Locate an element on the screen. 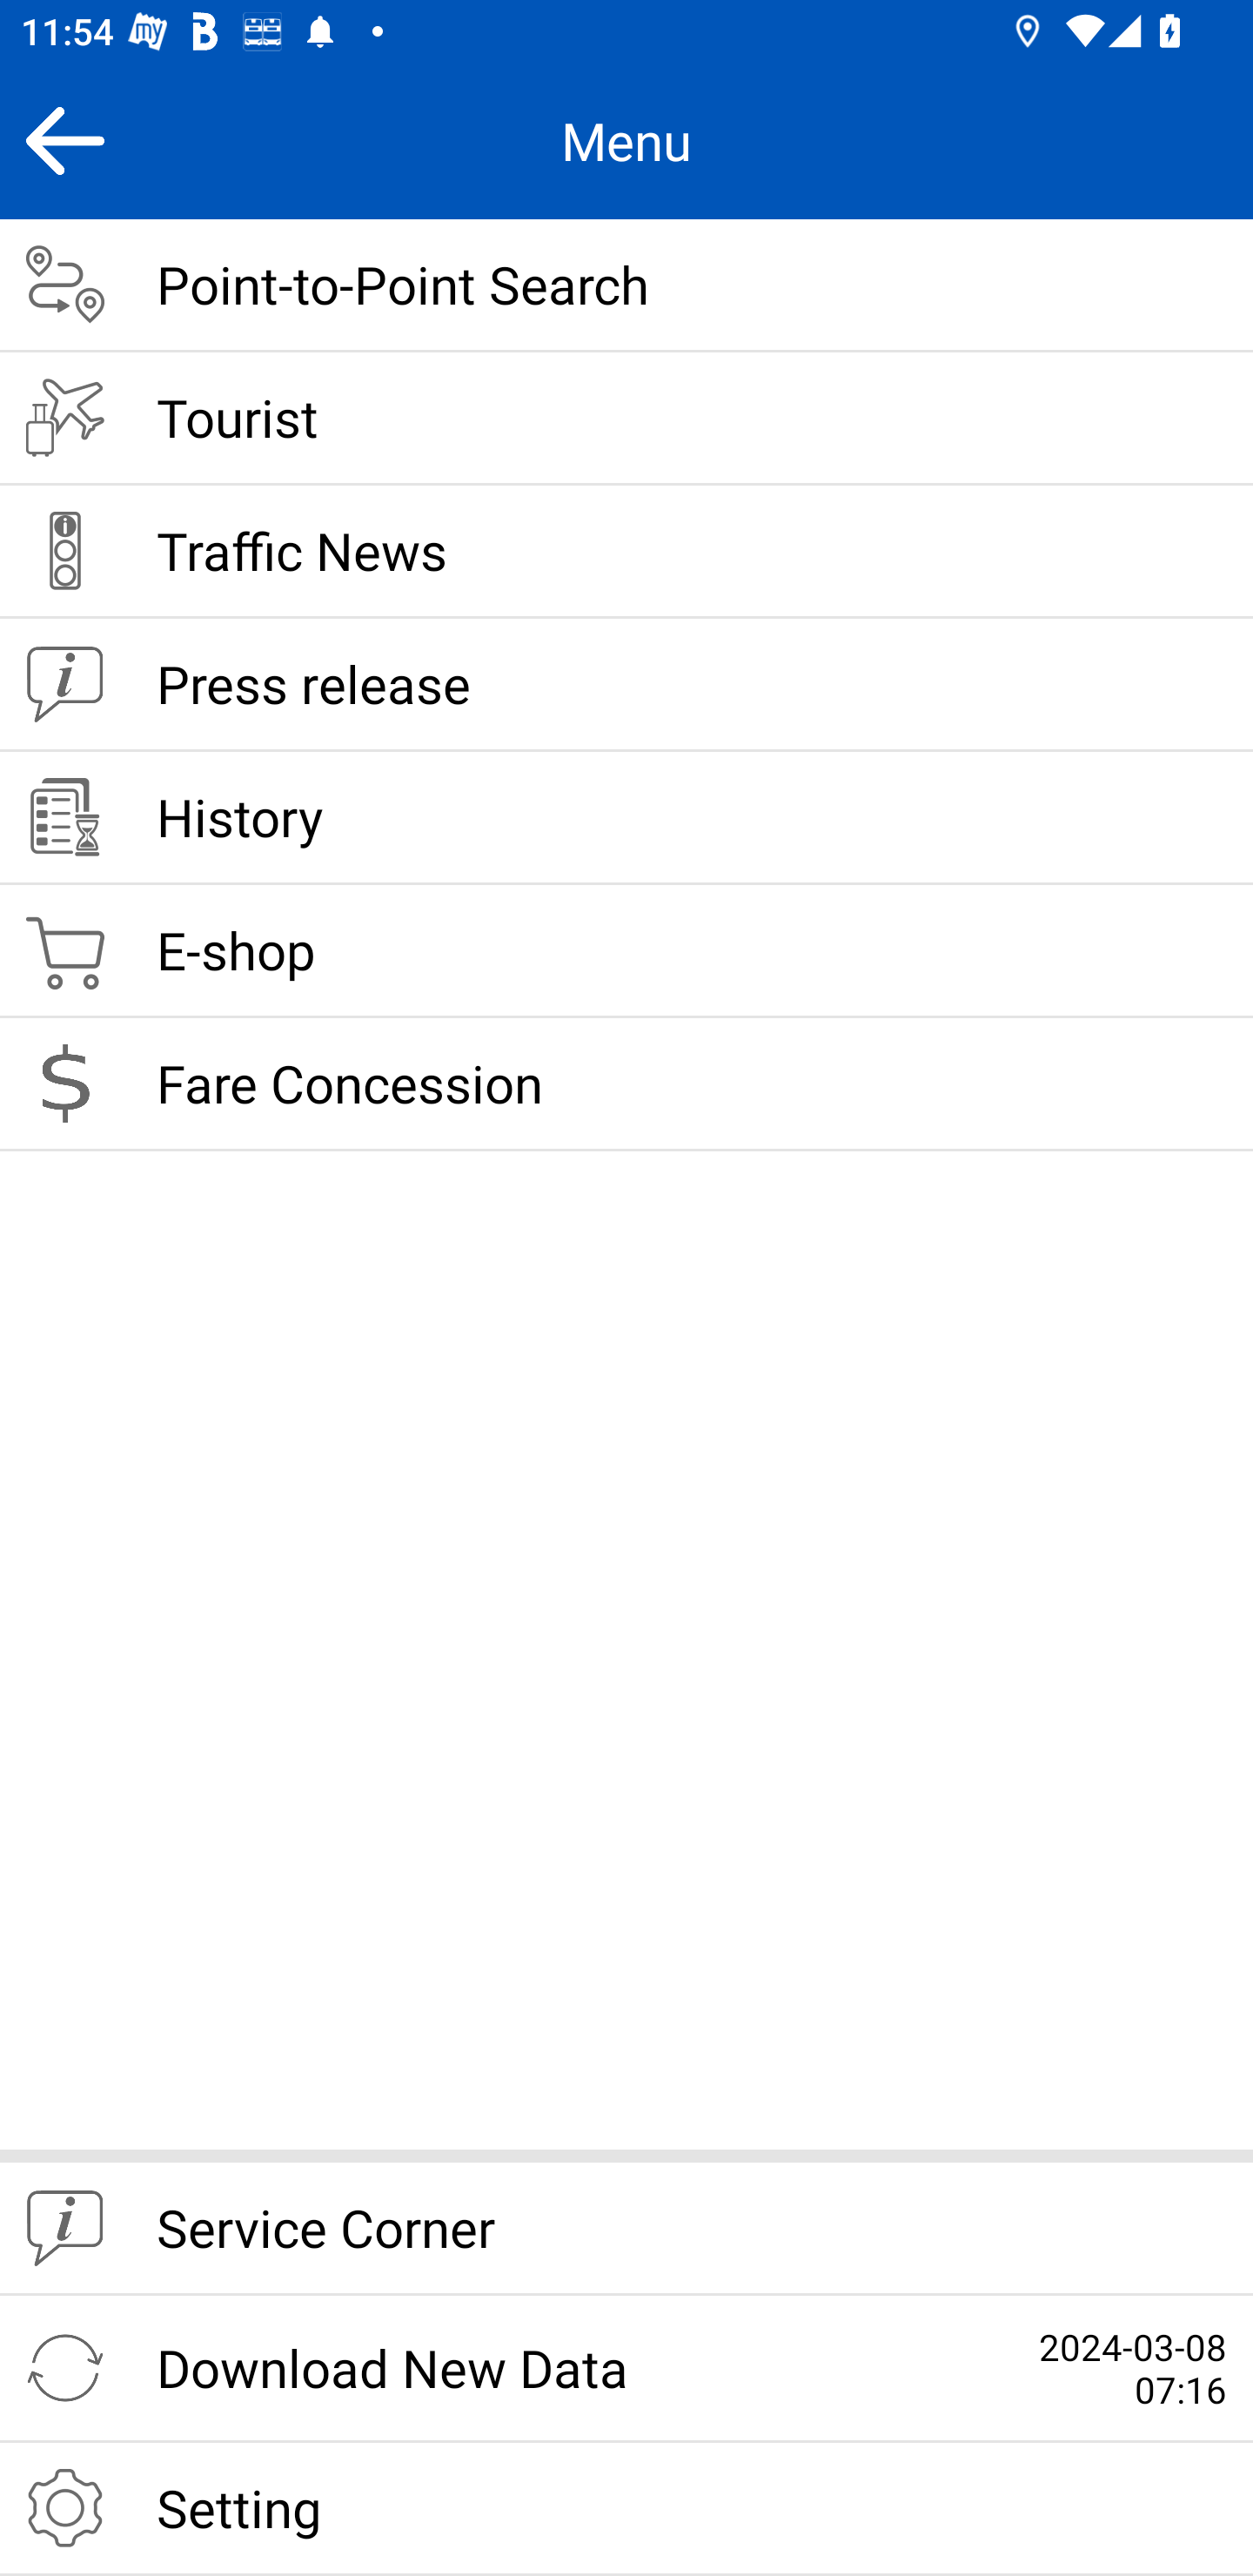  Traffic News is located at coordinates (626, 552).